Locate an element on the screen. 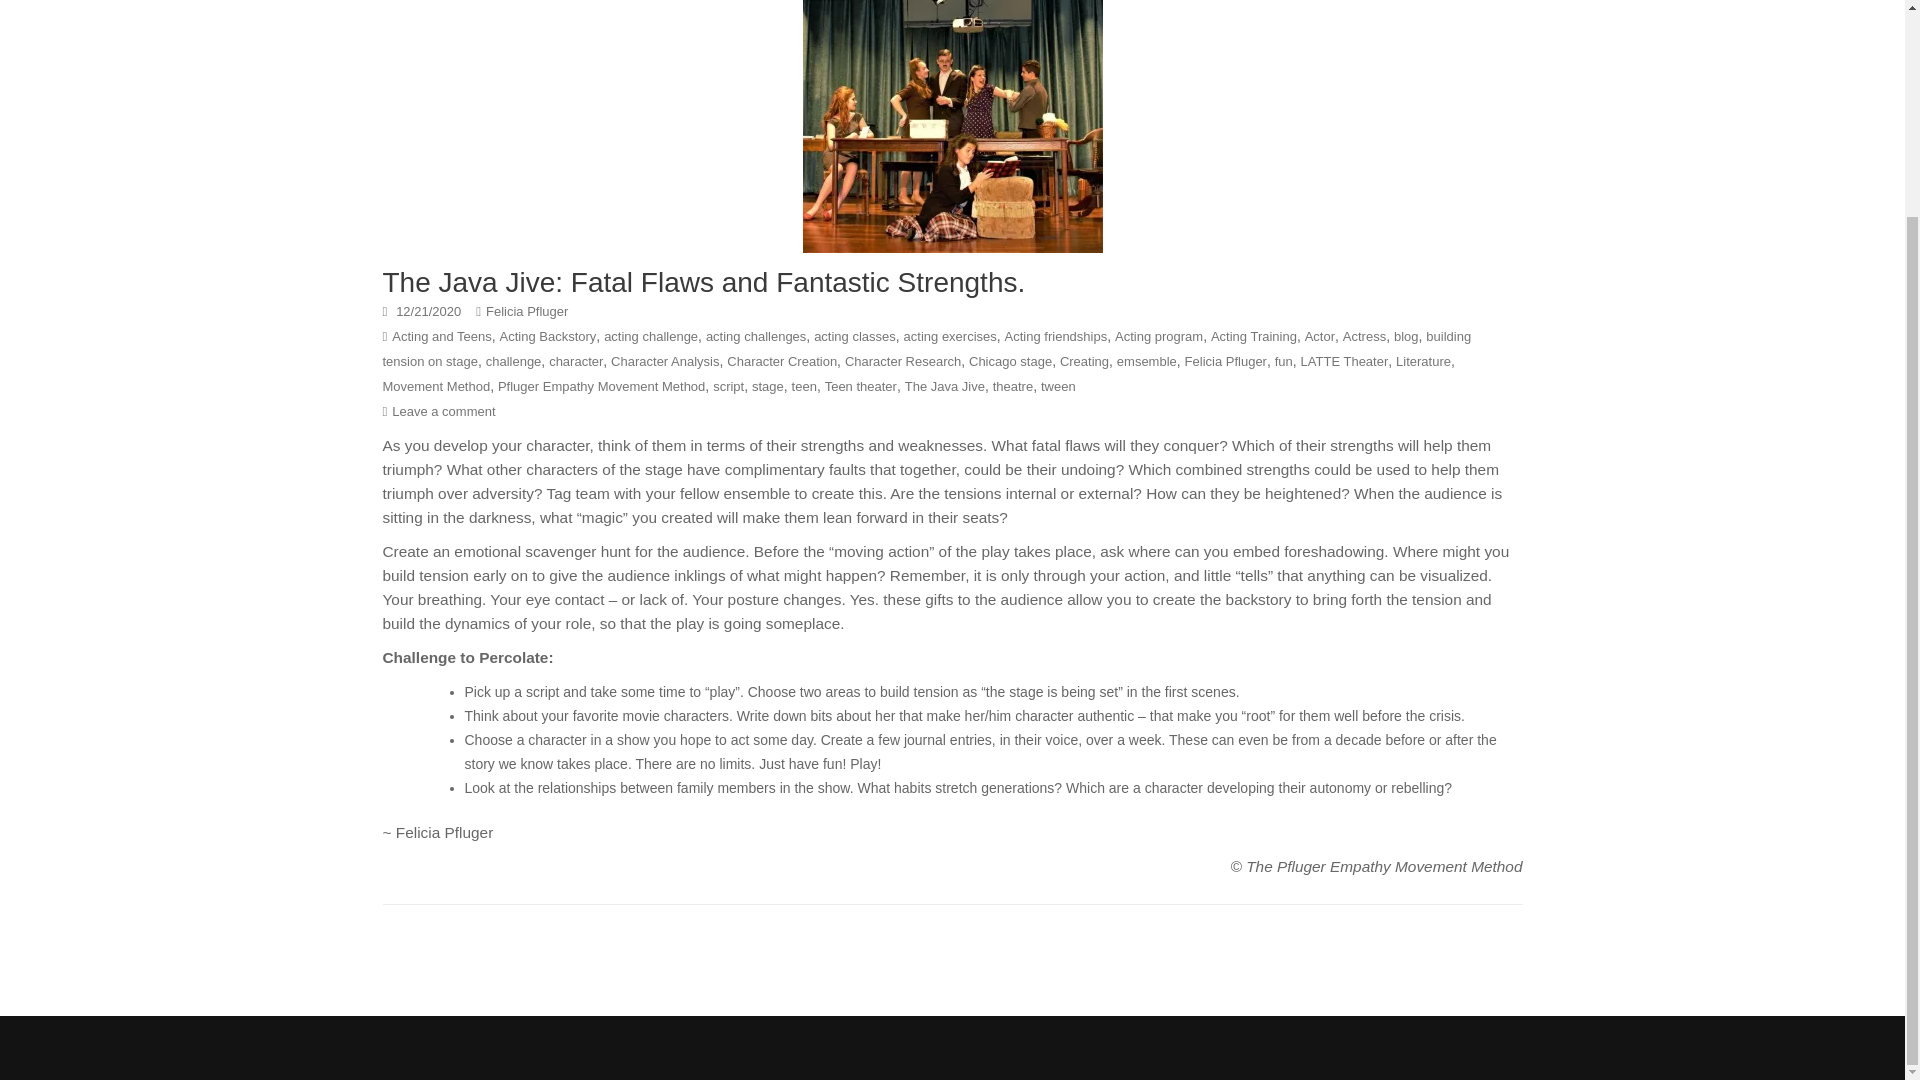 Image resolution: width=1920 pixels, height=1080 pixels. acting challenges is located at coordinates (756, 336).